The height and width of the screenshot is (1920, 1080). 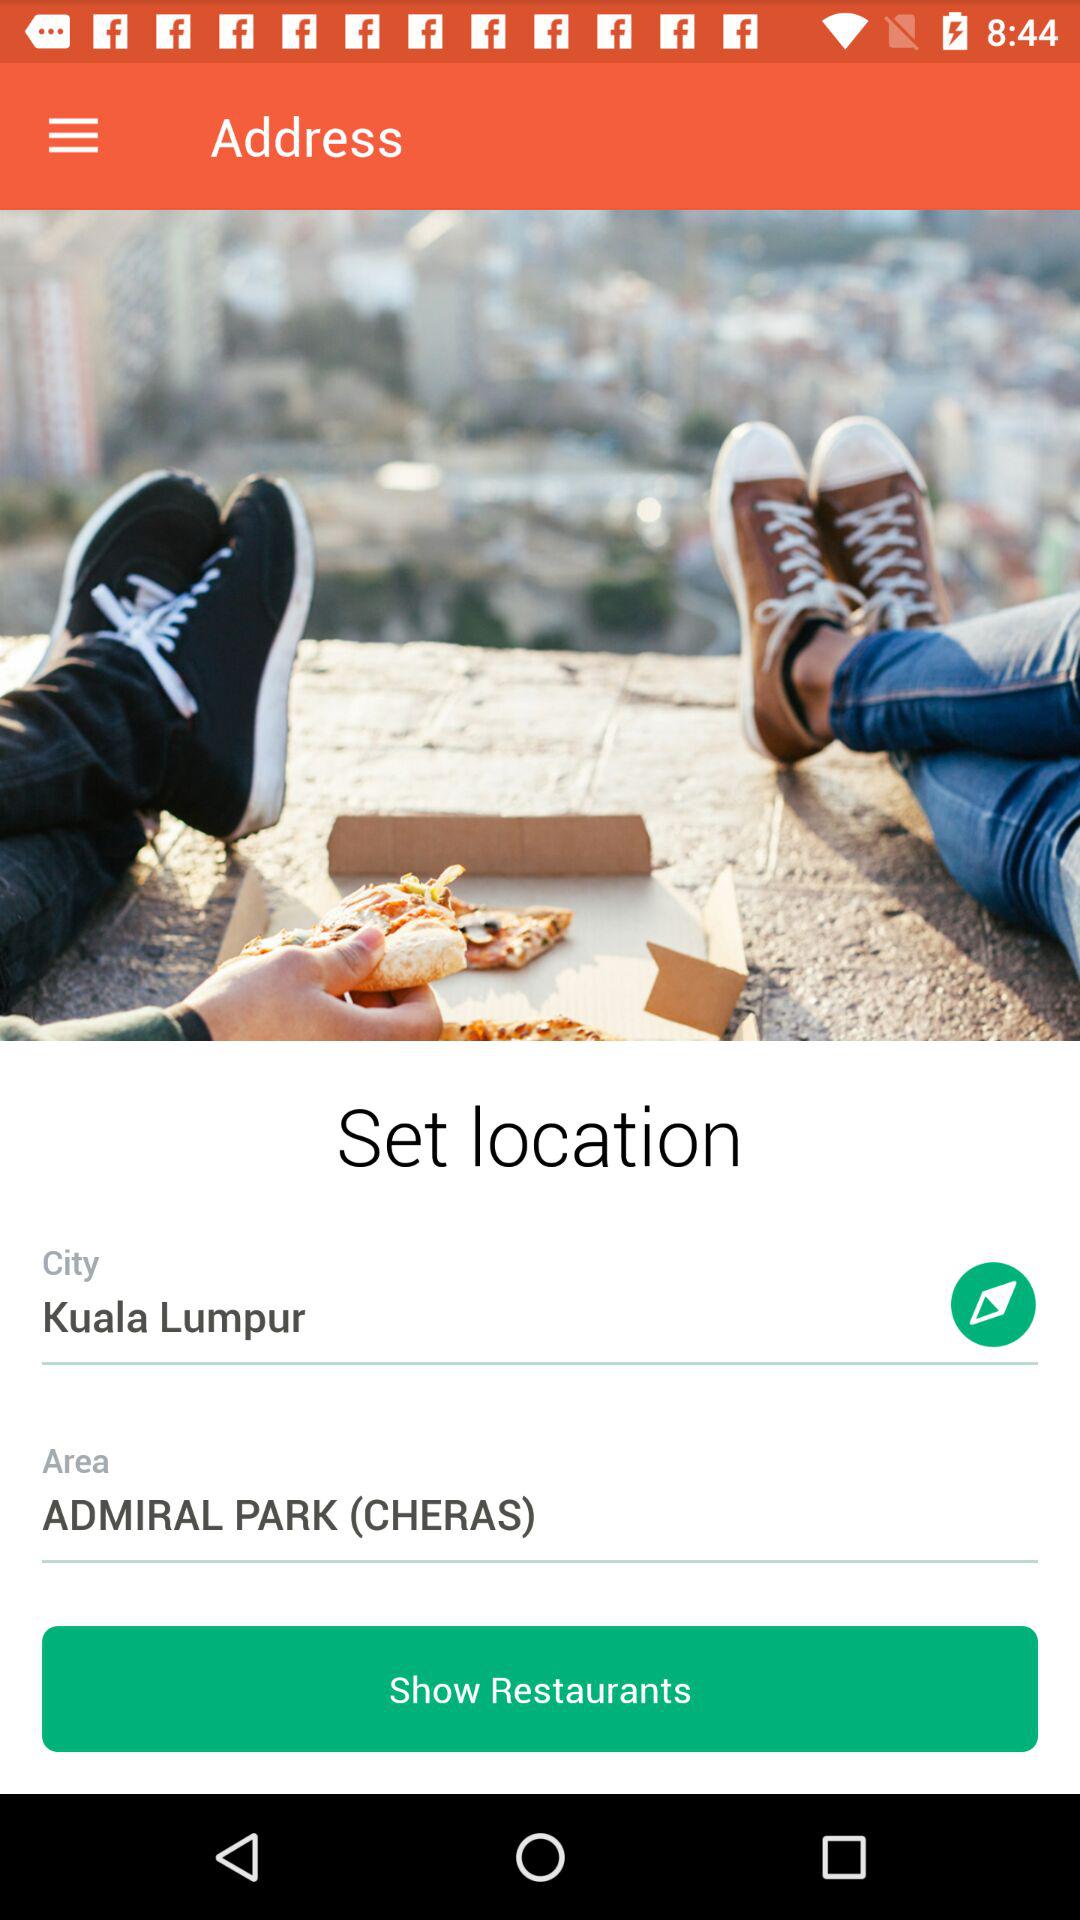 What do you see at coordinates (540, 1276) in the screenshot?
I see `select icon below the set location icon` at bounding box center [540, 1276].